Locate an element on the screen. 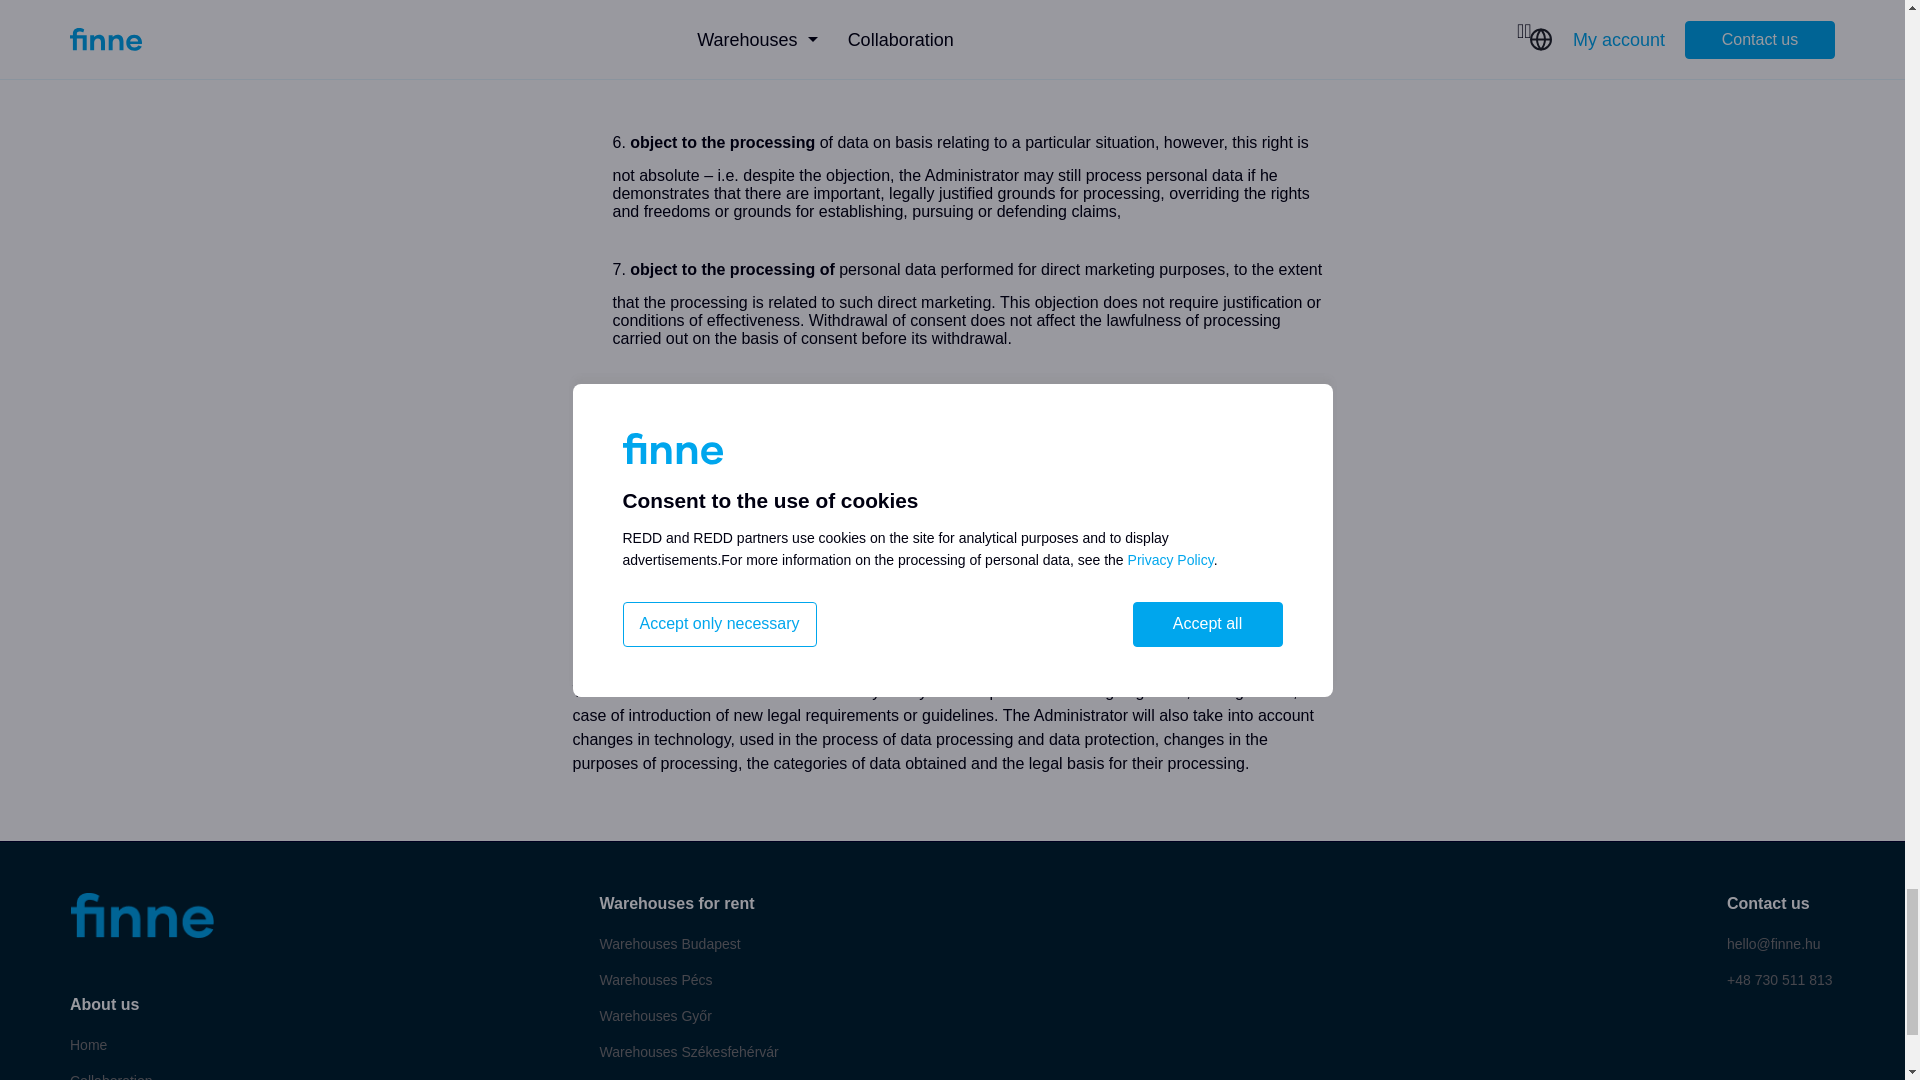  Home is located at coordinates (88, 1044).